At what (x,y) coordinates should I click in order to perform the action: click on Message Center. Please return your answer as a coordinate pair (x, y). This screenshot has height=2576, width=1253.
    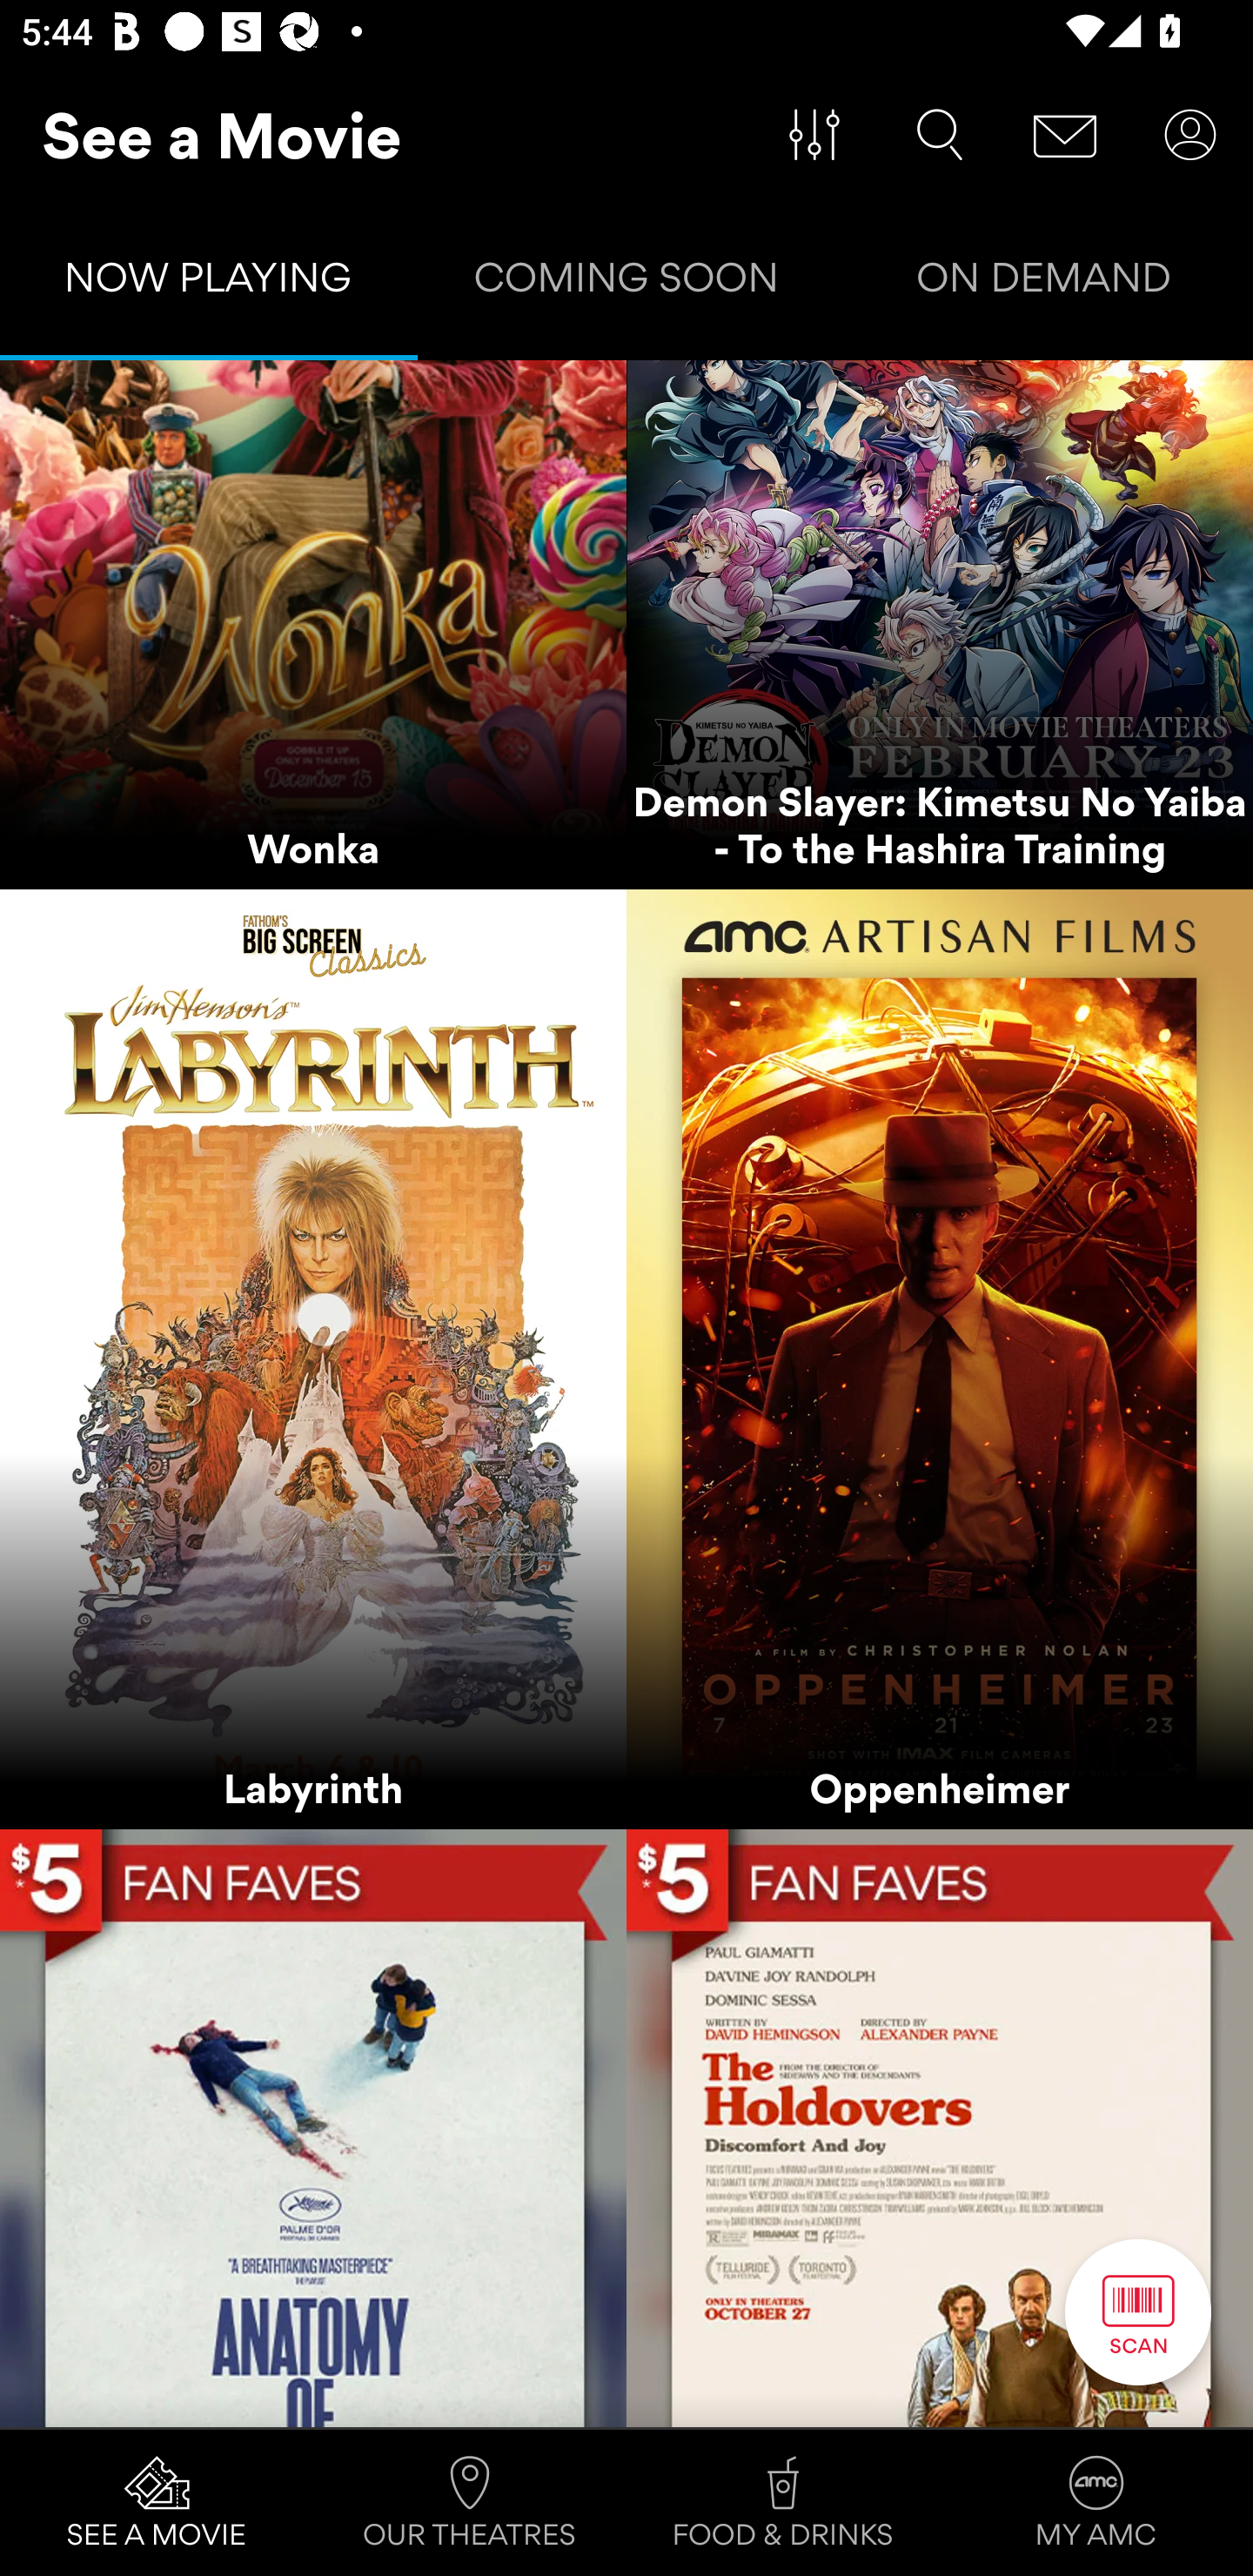
    Looking at the image, I should click on (1065, 135).